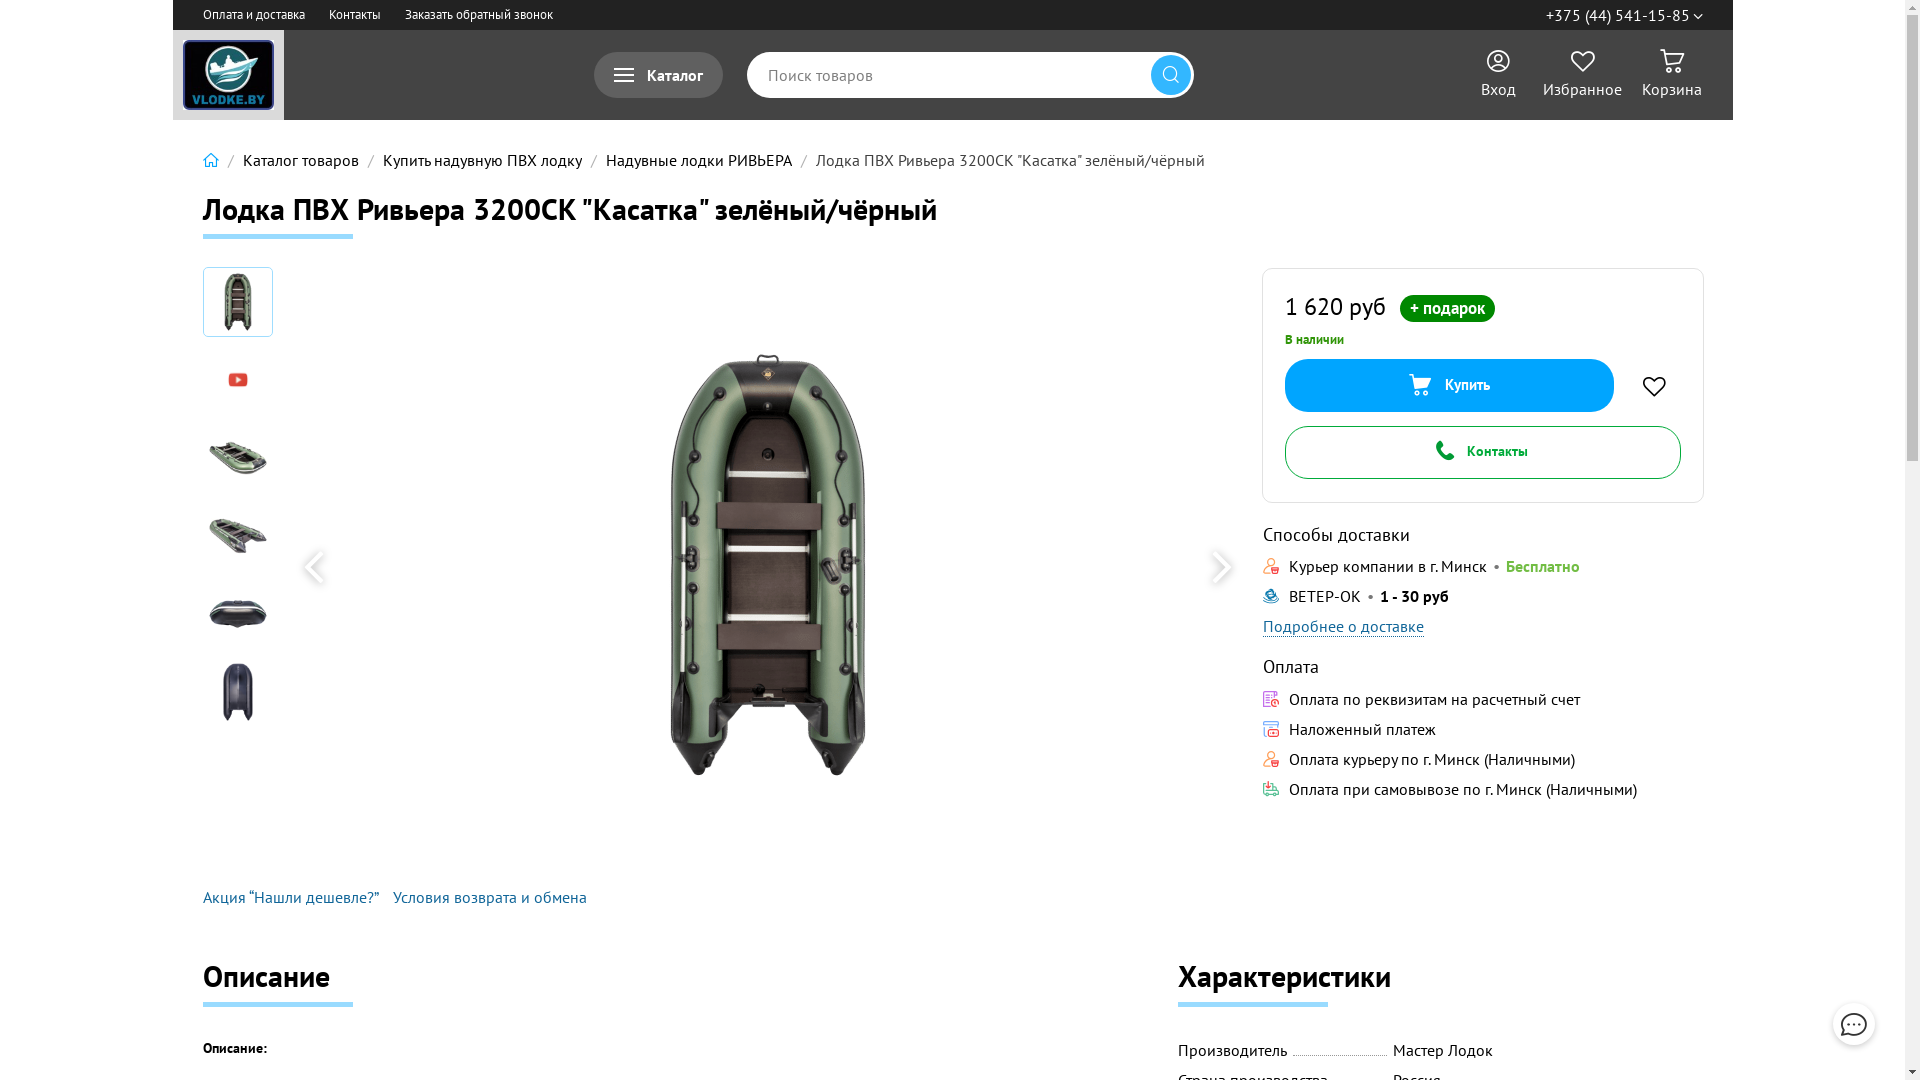 This screenshot has height=1080, width=1920. What do you see at coordinates (1624, 15) in the screenshot?
I see `+375 (44) 541-15-85` at bounding box center [1624, 15].